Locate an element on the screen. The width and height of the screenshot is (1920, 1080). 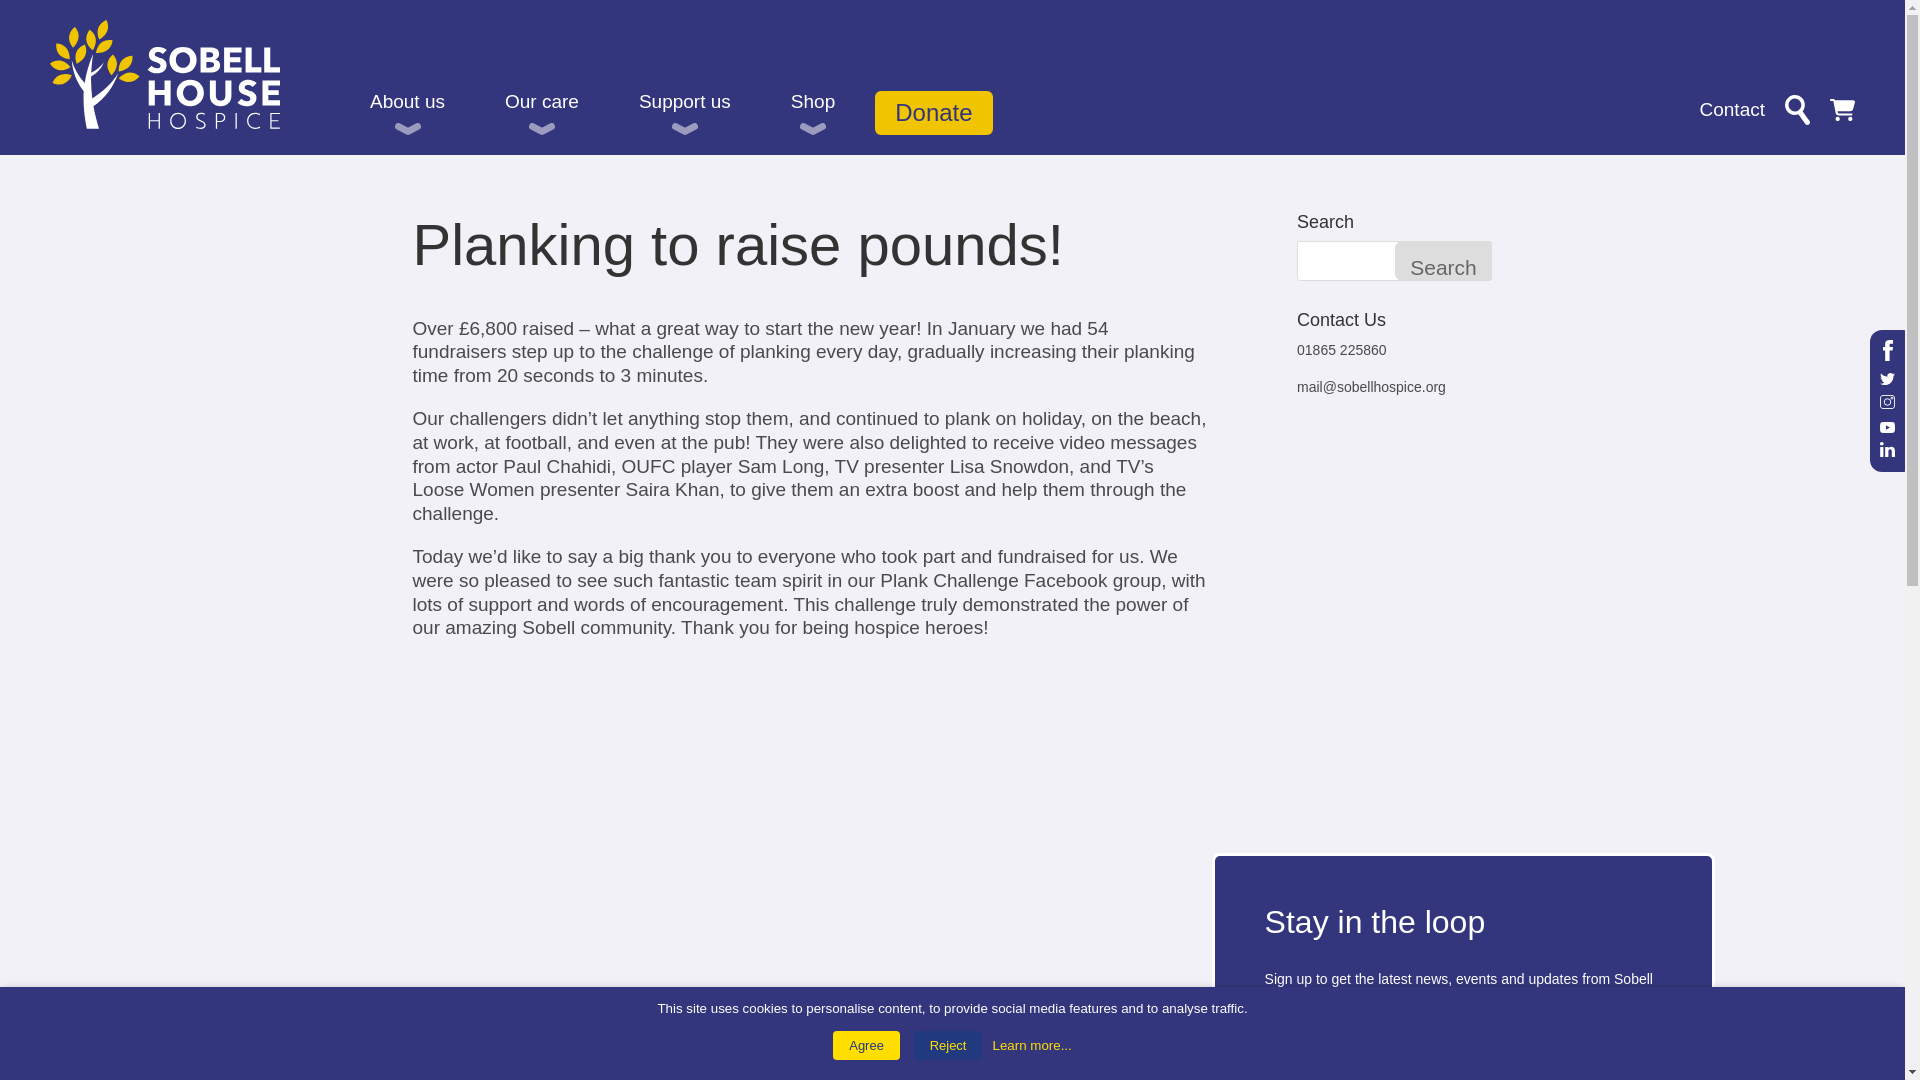
Support us is located at coordinates (684, 113).